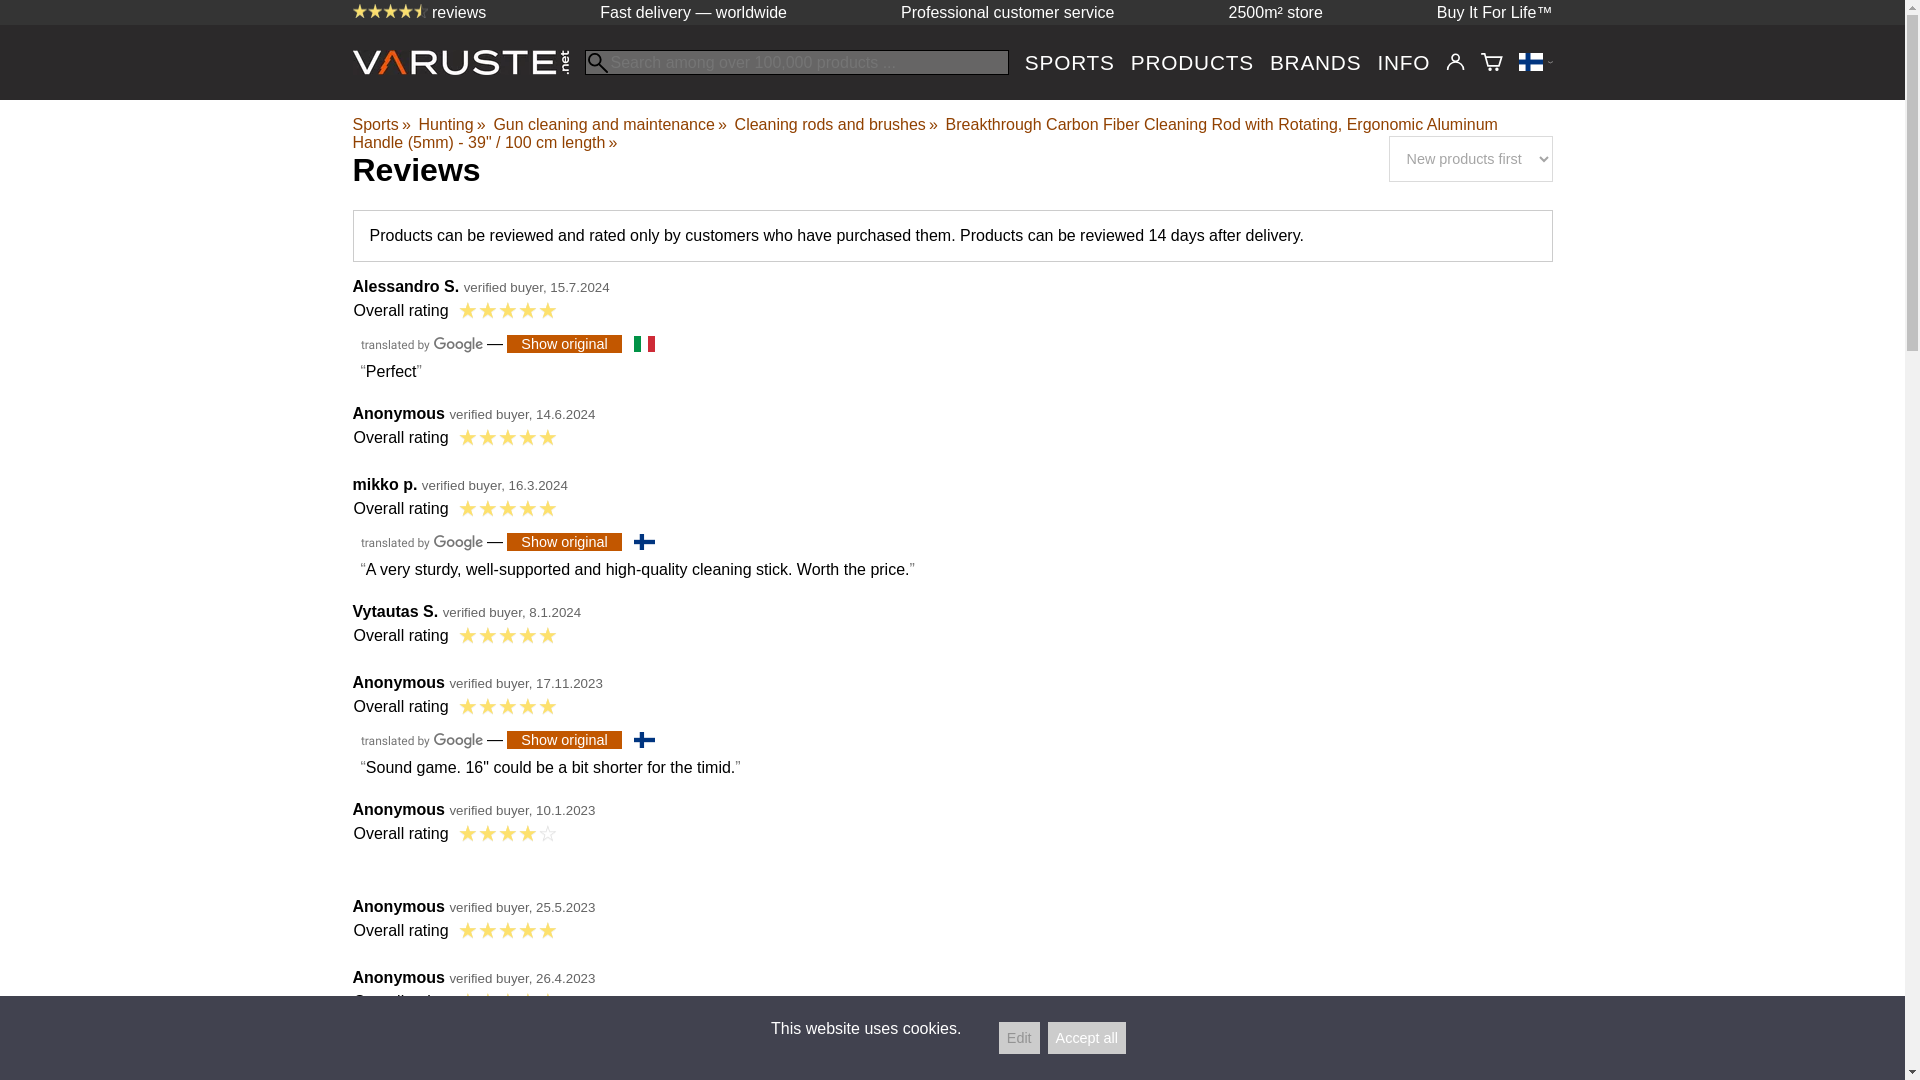 This screenshot has width=1920, height=1080. I want to click on PRODUCTS, so click(1192, 62).